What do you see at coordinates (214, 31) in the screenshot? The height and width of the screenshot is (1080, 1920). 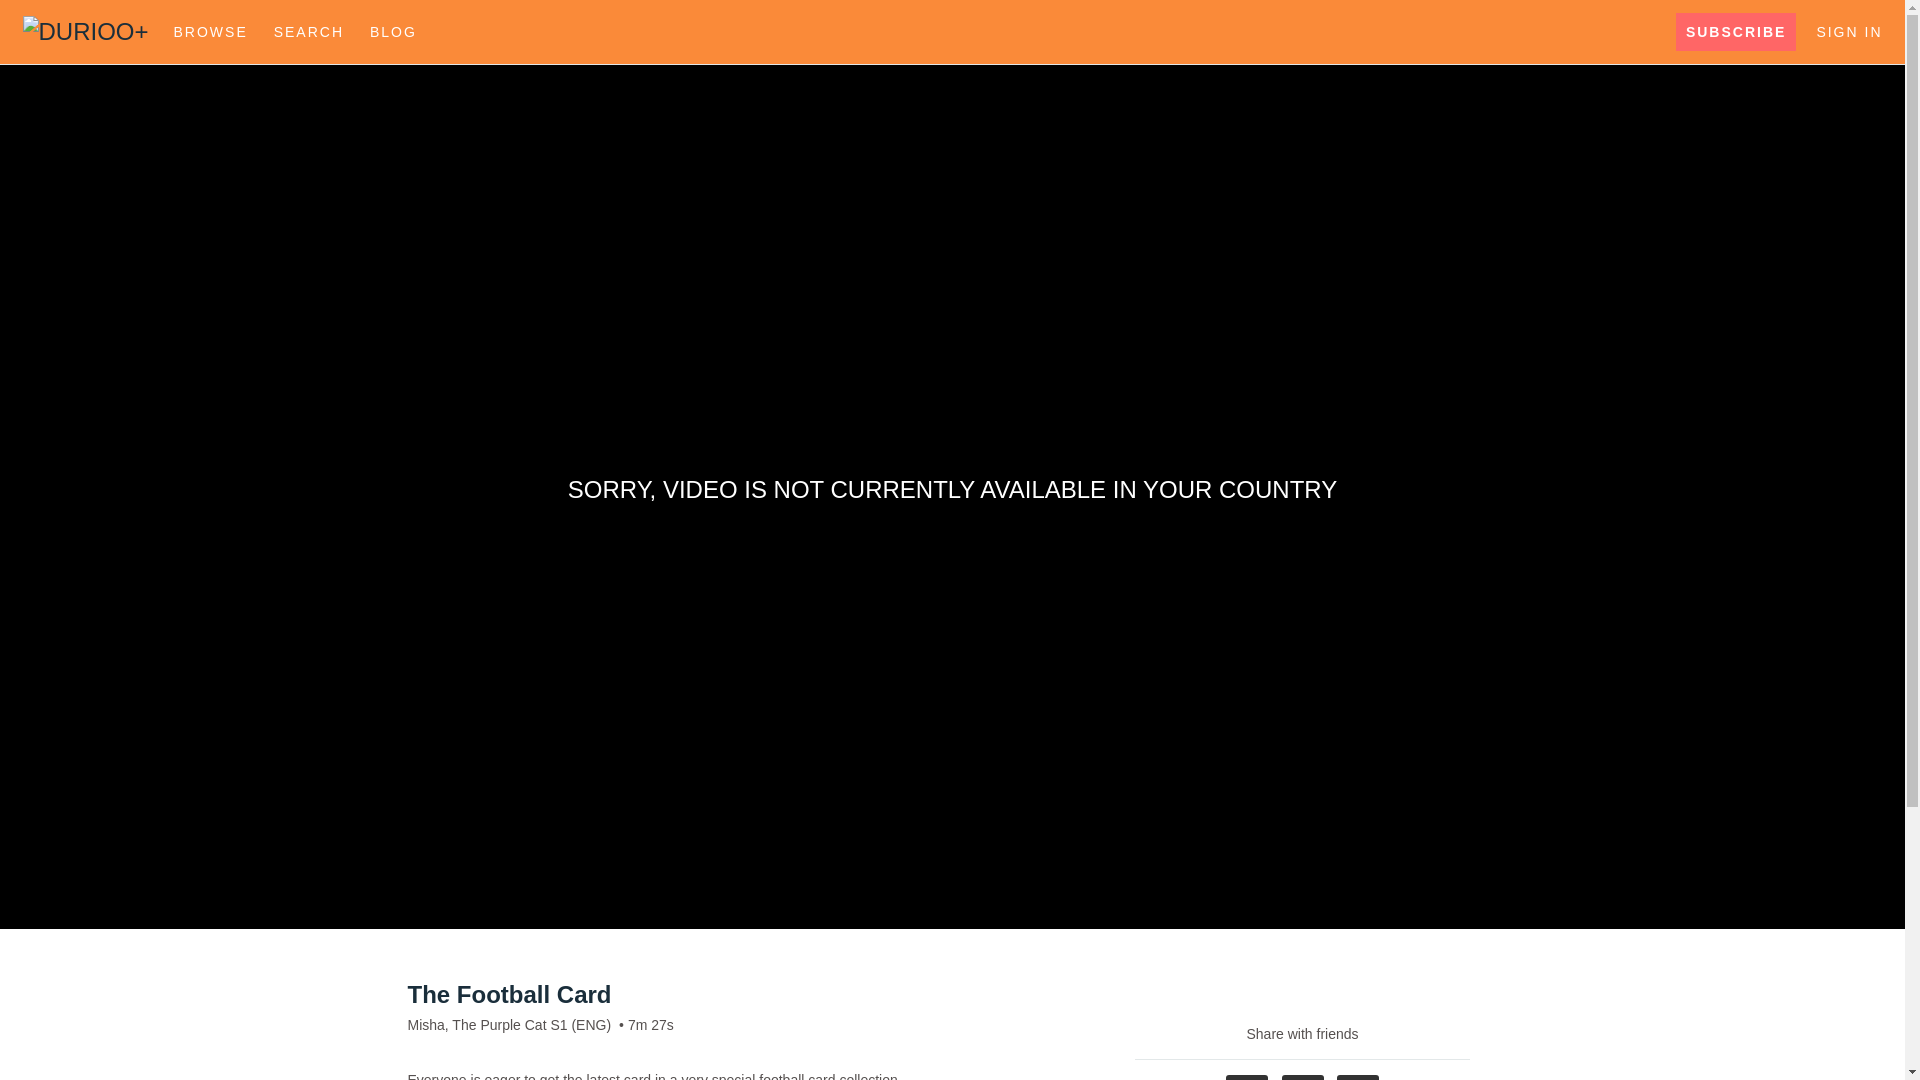 I see `BROWSE` at bounding box center [214, 31].